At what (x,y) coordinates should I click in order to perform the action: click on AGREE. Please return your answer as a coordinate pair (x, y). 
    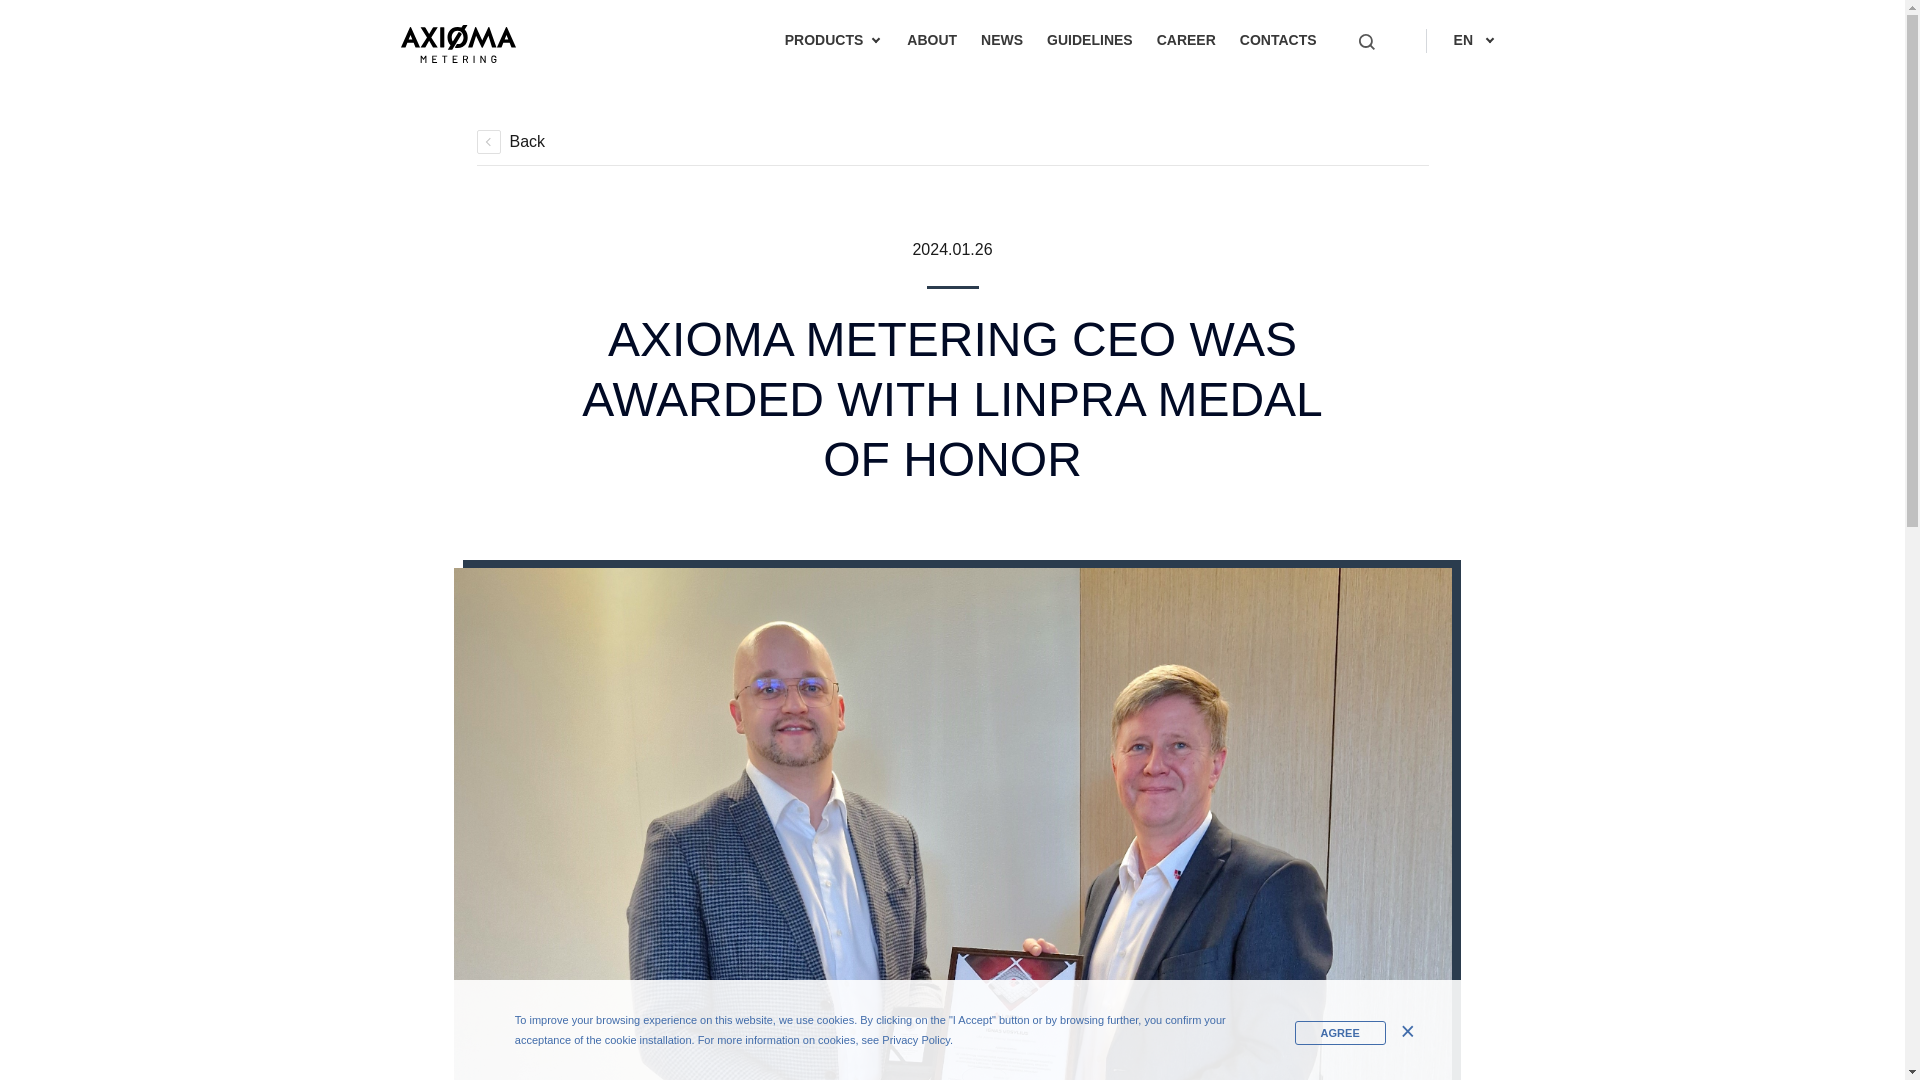
    Looking at the image, I should click on (1340, 1032).